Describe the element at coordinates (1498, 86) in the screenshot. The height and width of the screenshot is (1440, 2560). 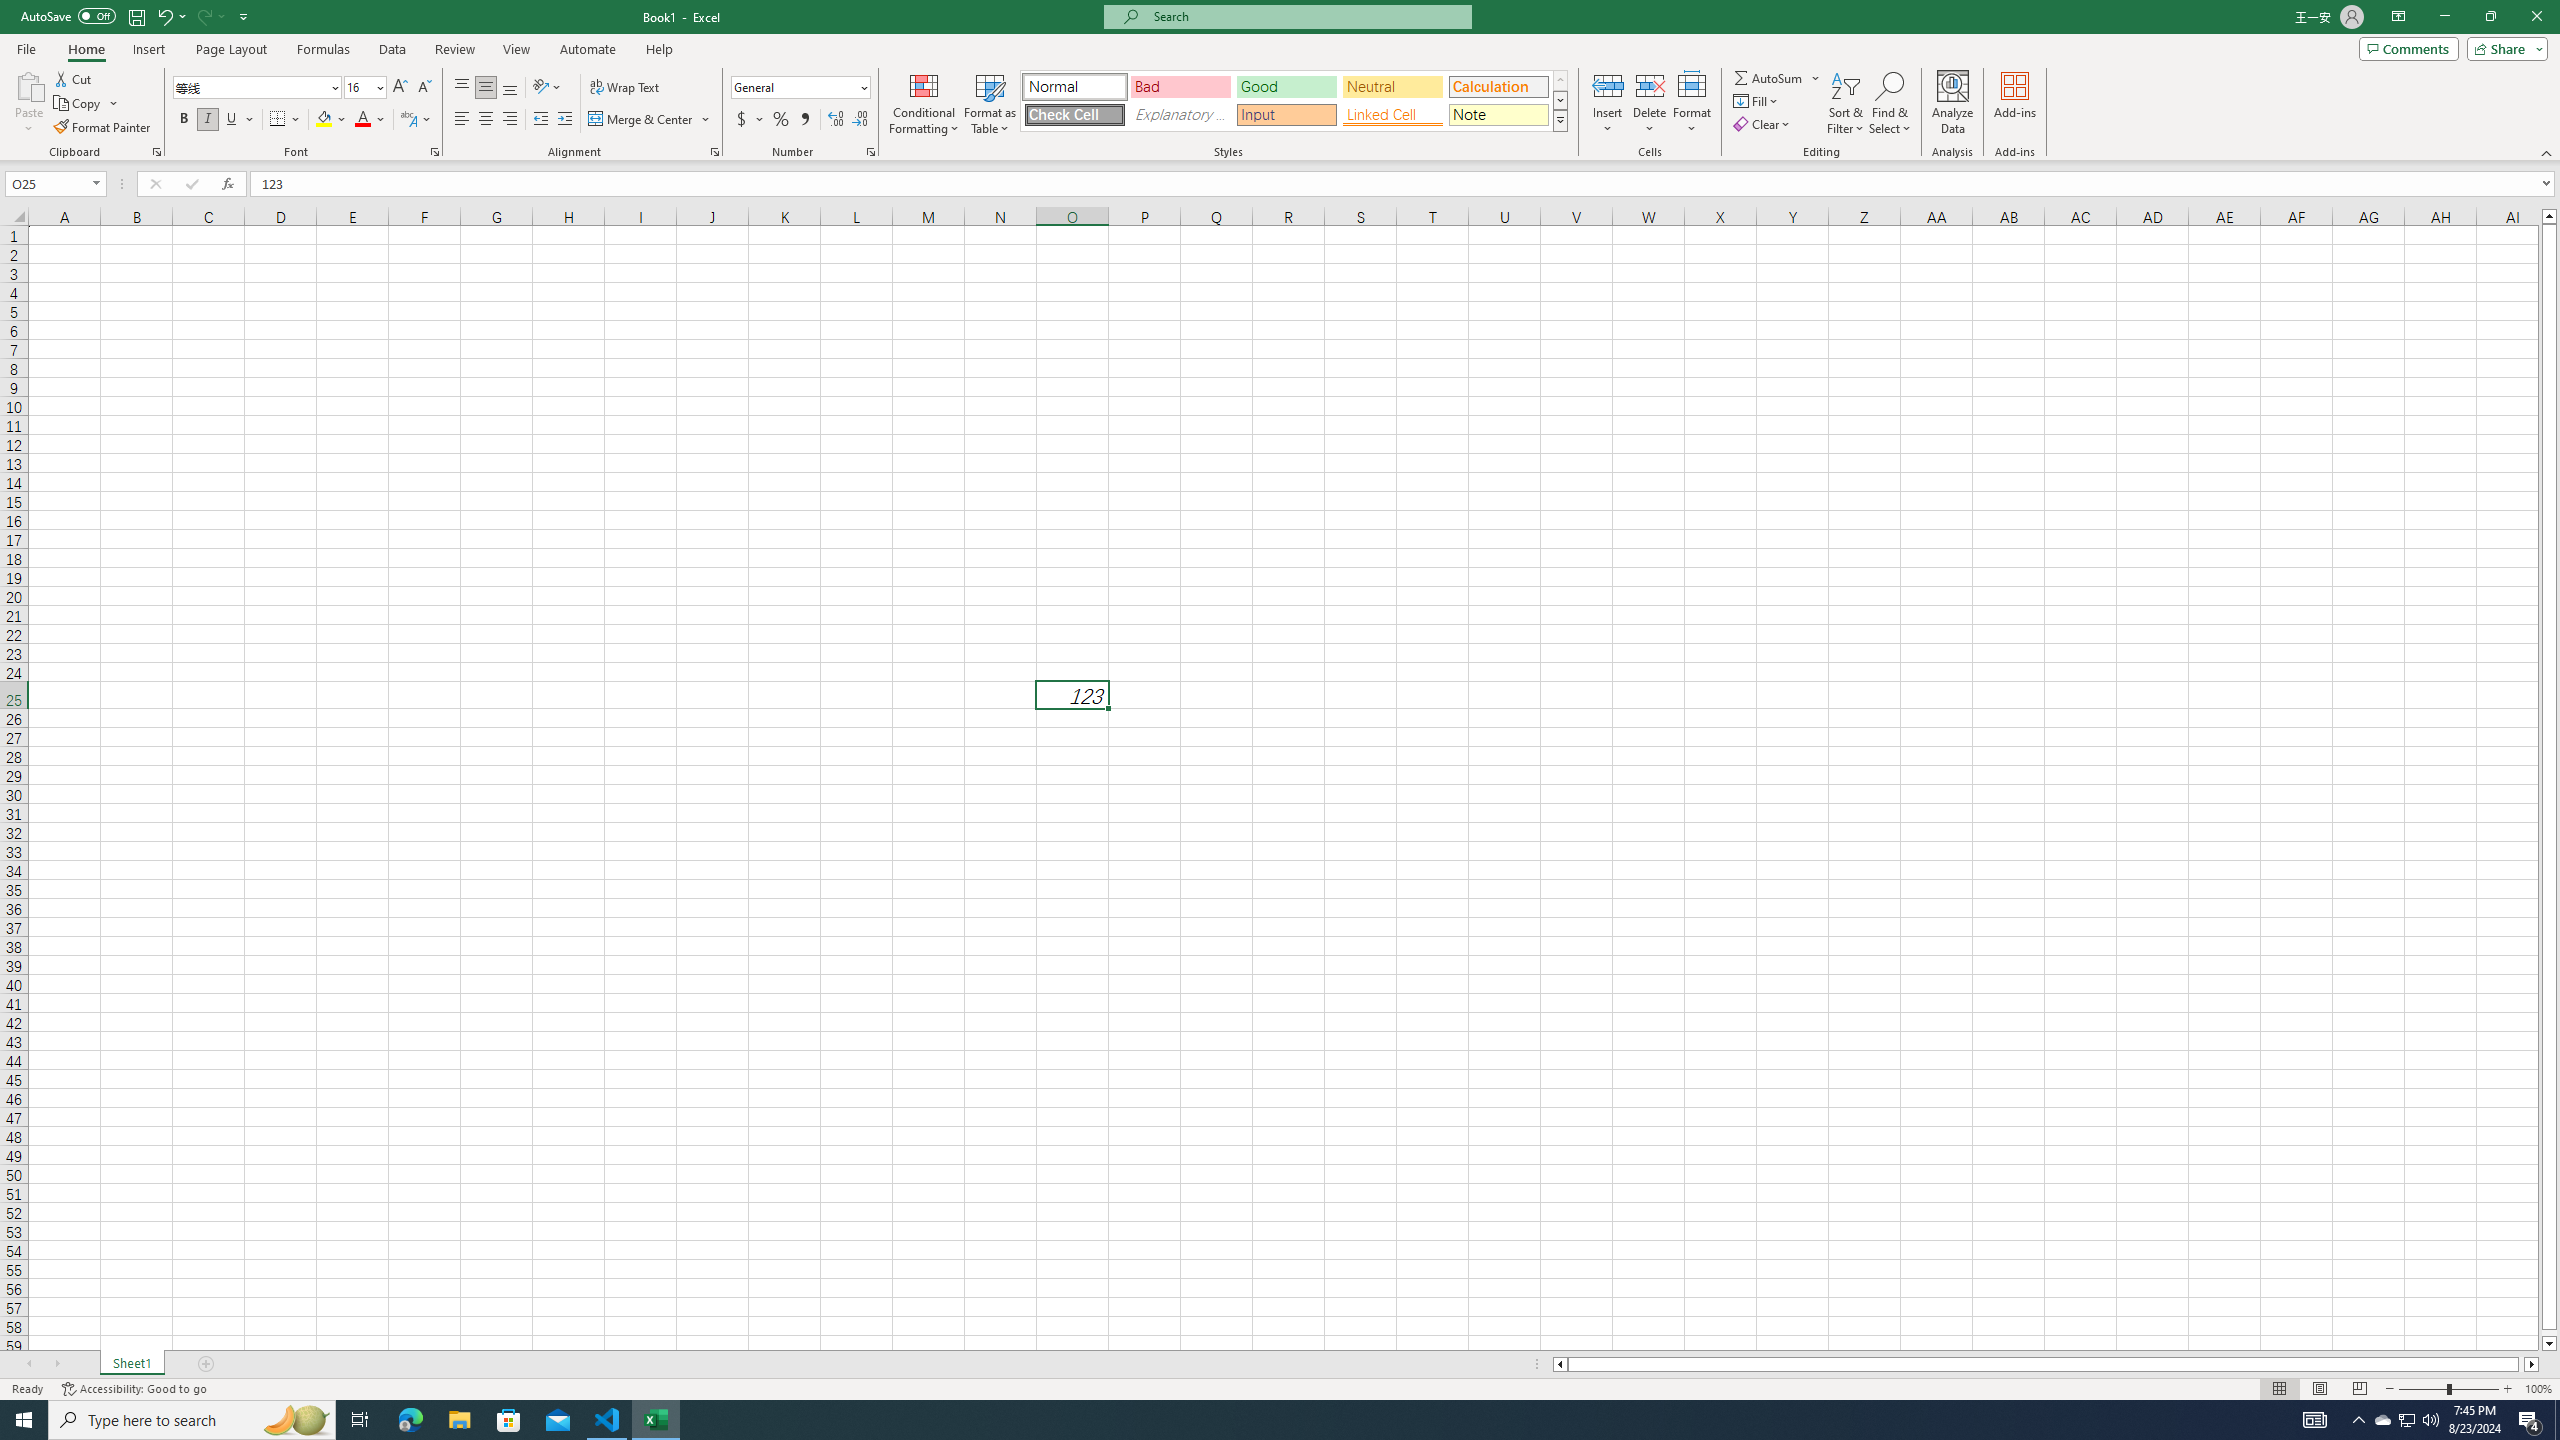
I see `Calculation` at that location.